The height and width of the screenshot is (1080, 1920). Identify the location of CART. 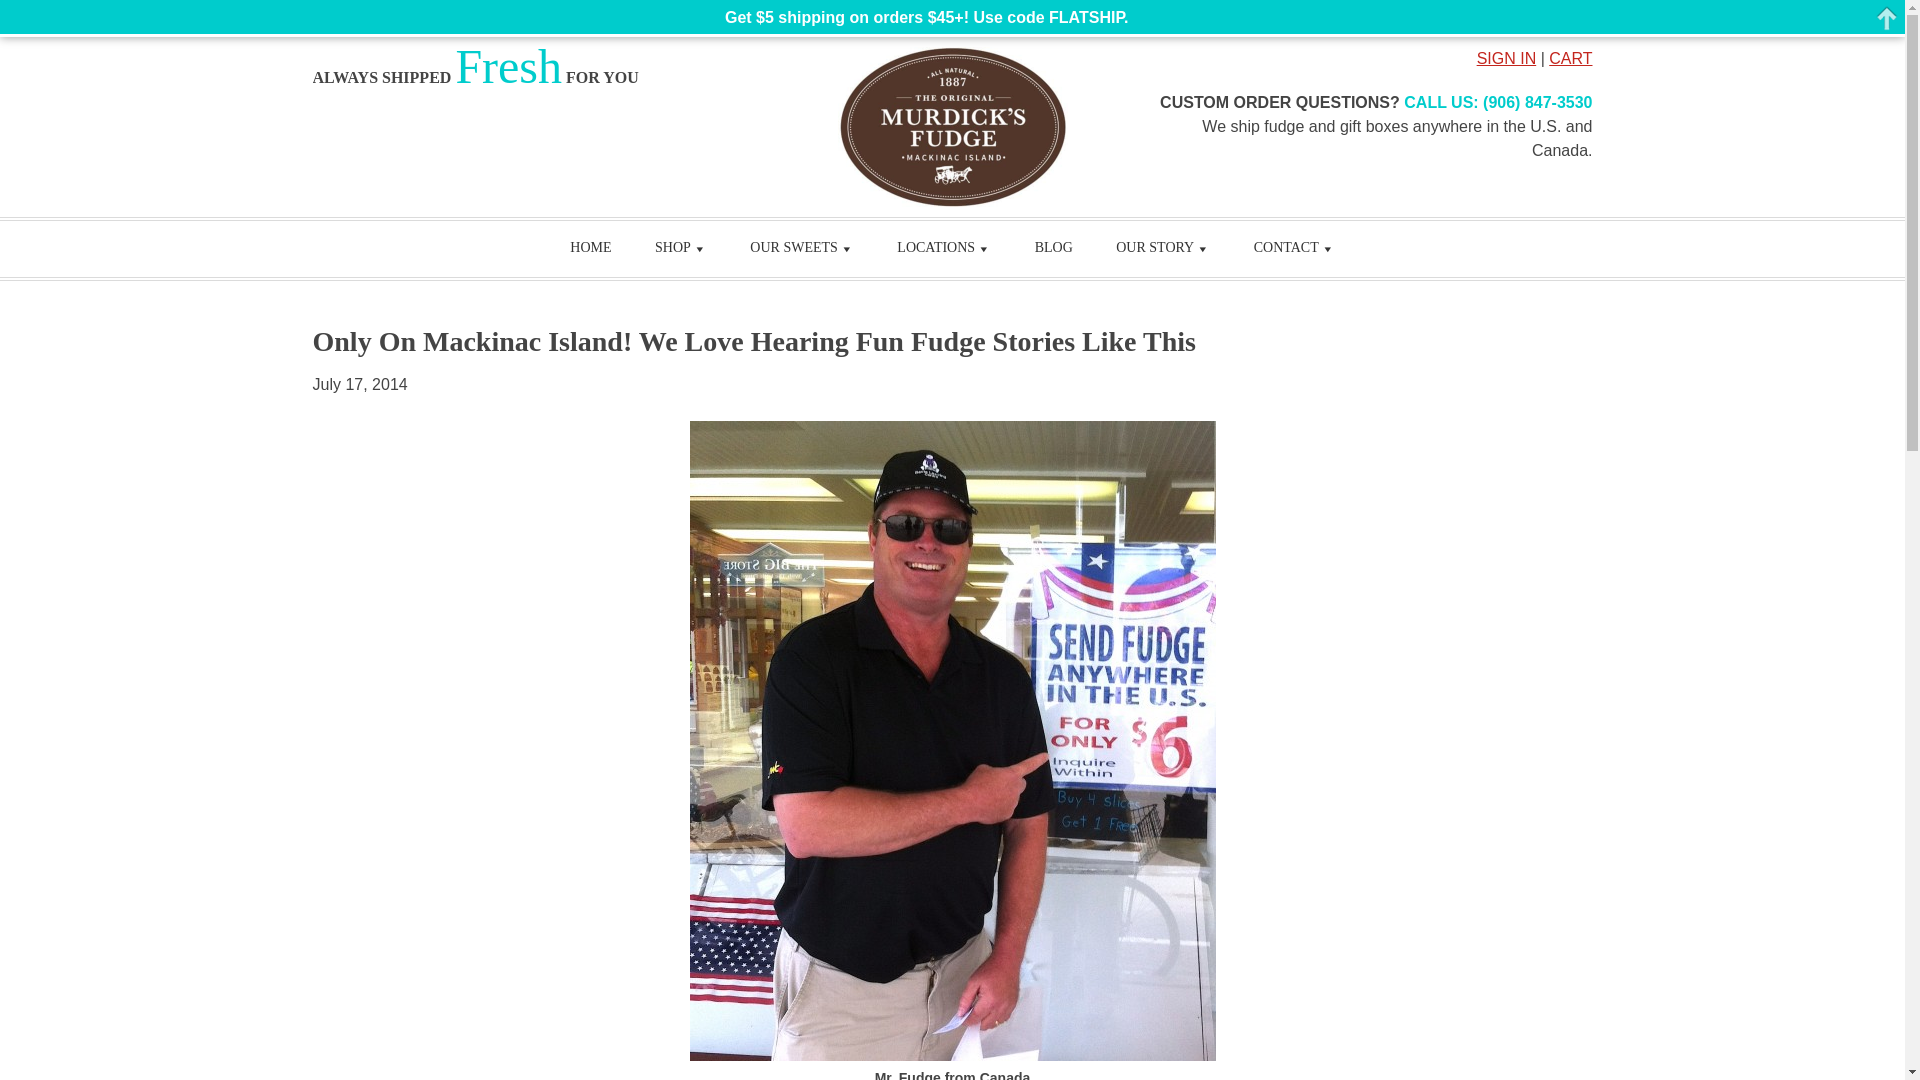
(1570, 58).